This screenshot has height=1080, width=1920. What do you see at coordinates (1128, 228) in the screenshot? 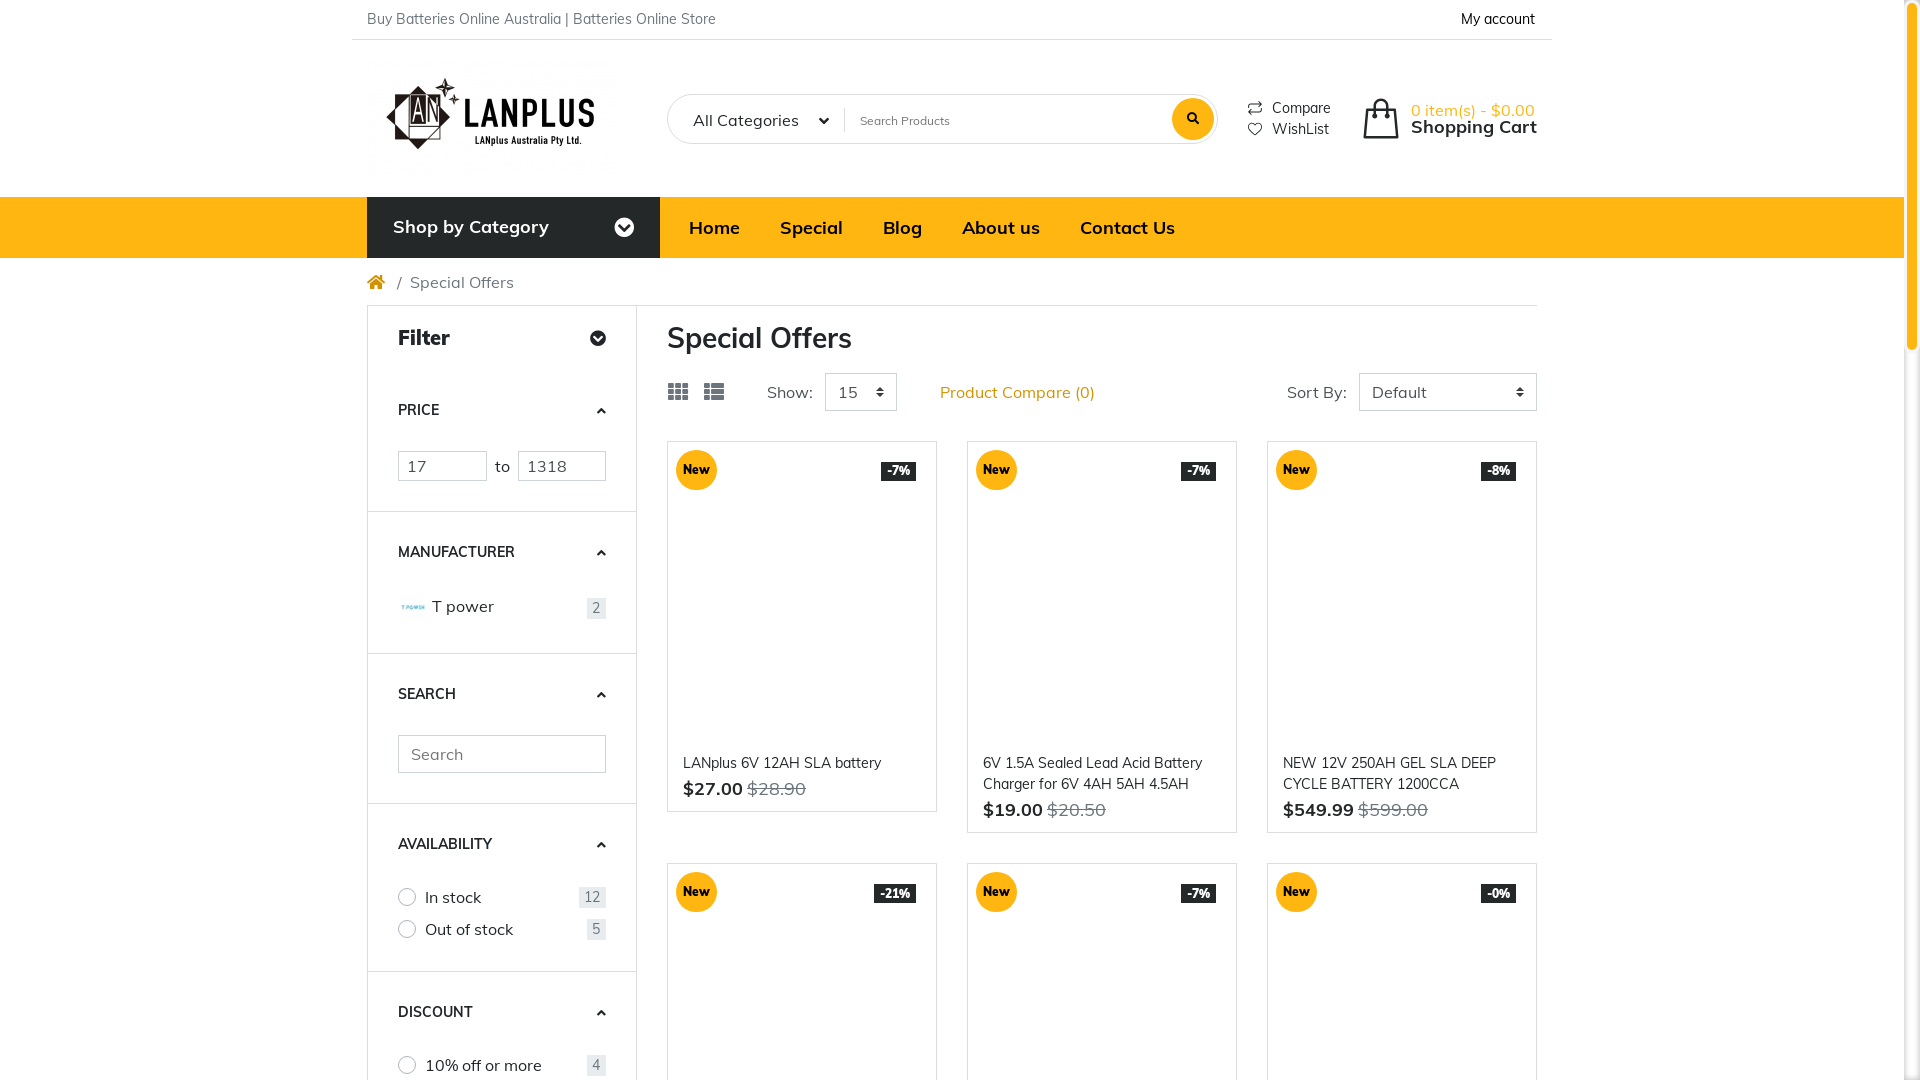
I see `Contact Us` at bounding box center [1128, 228].